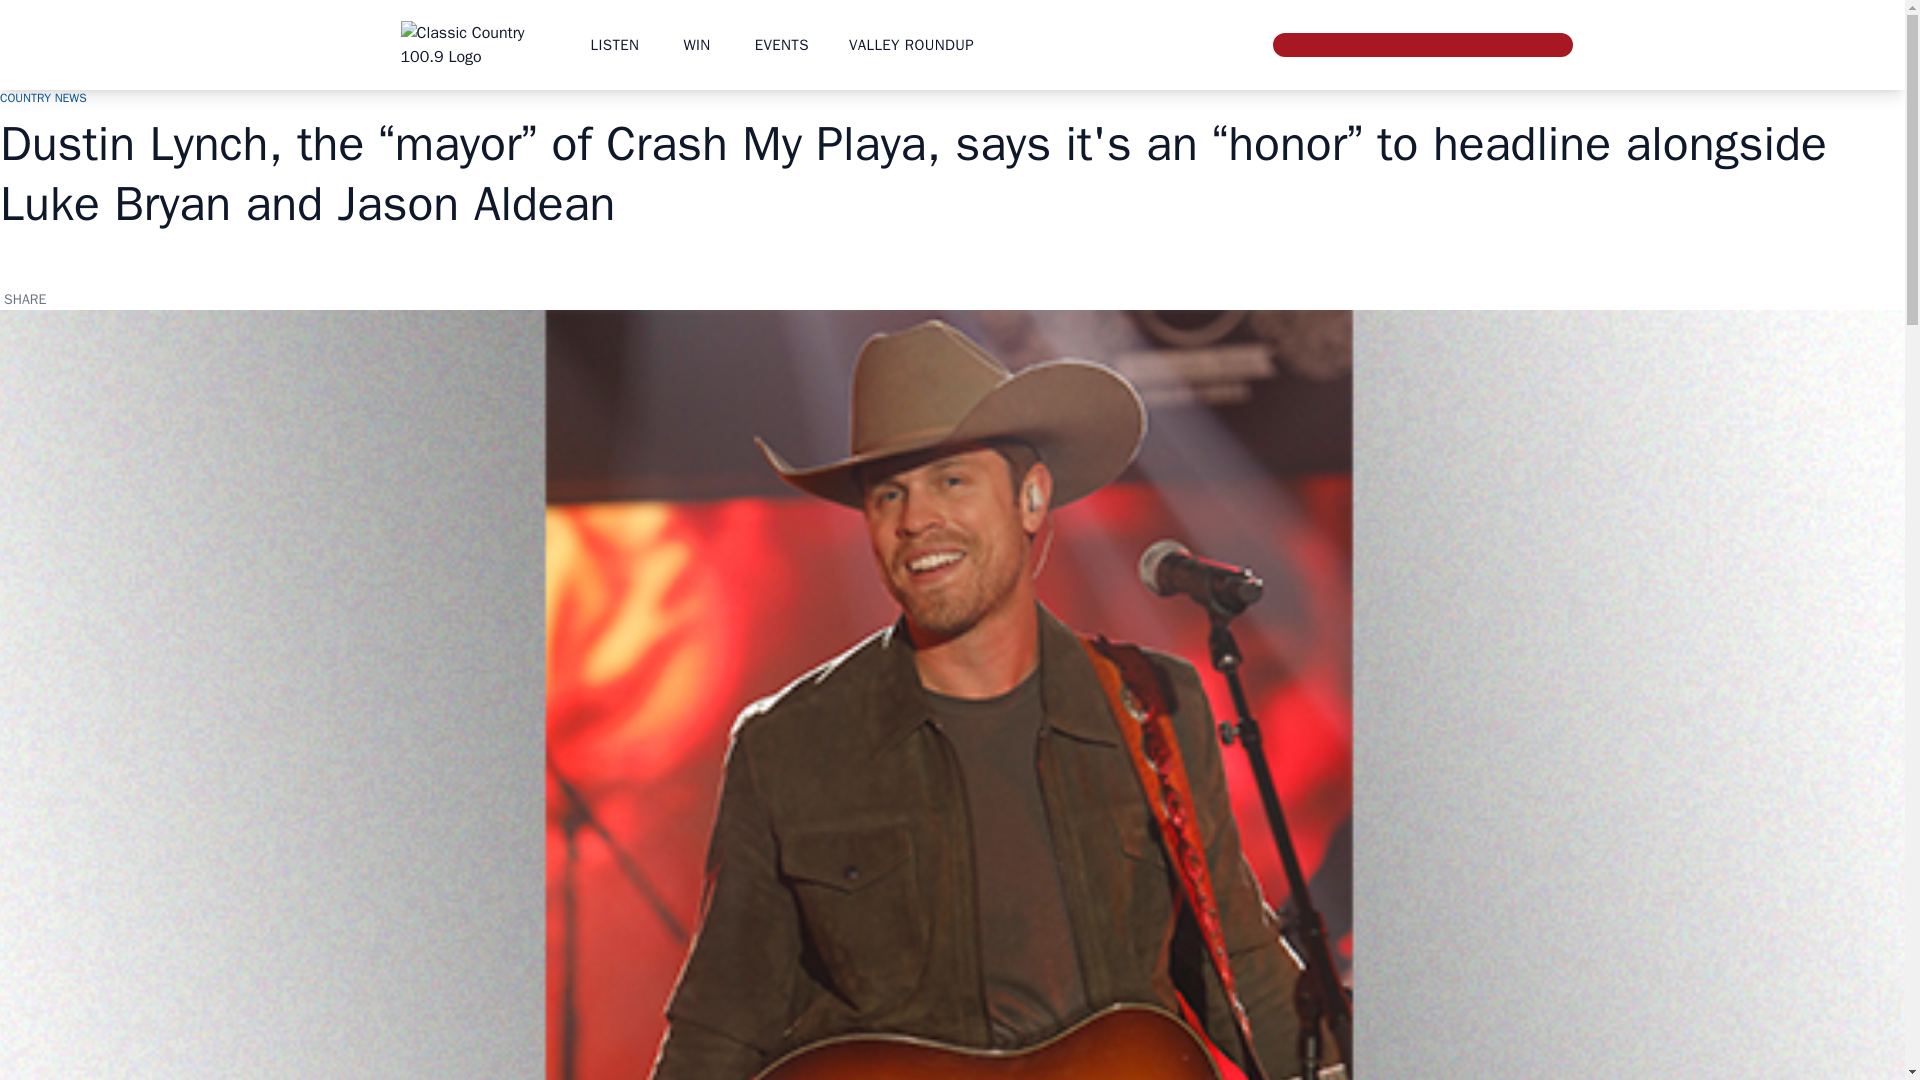 This screenshot has height=1080, width=1920. Describe the element at coordinates (474, 44) in the screenshot. I see `Classic Country 100.9` at that location.